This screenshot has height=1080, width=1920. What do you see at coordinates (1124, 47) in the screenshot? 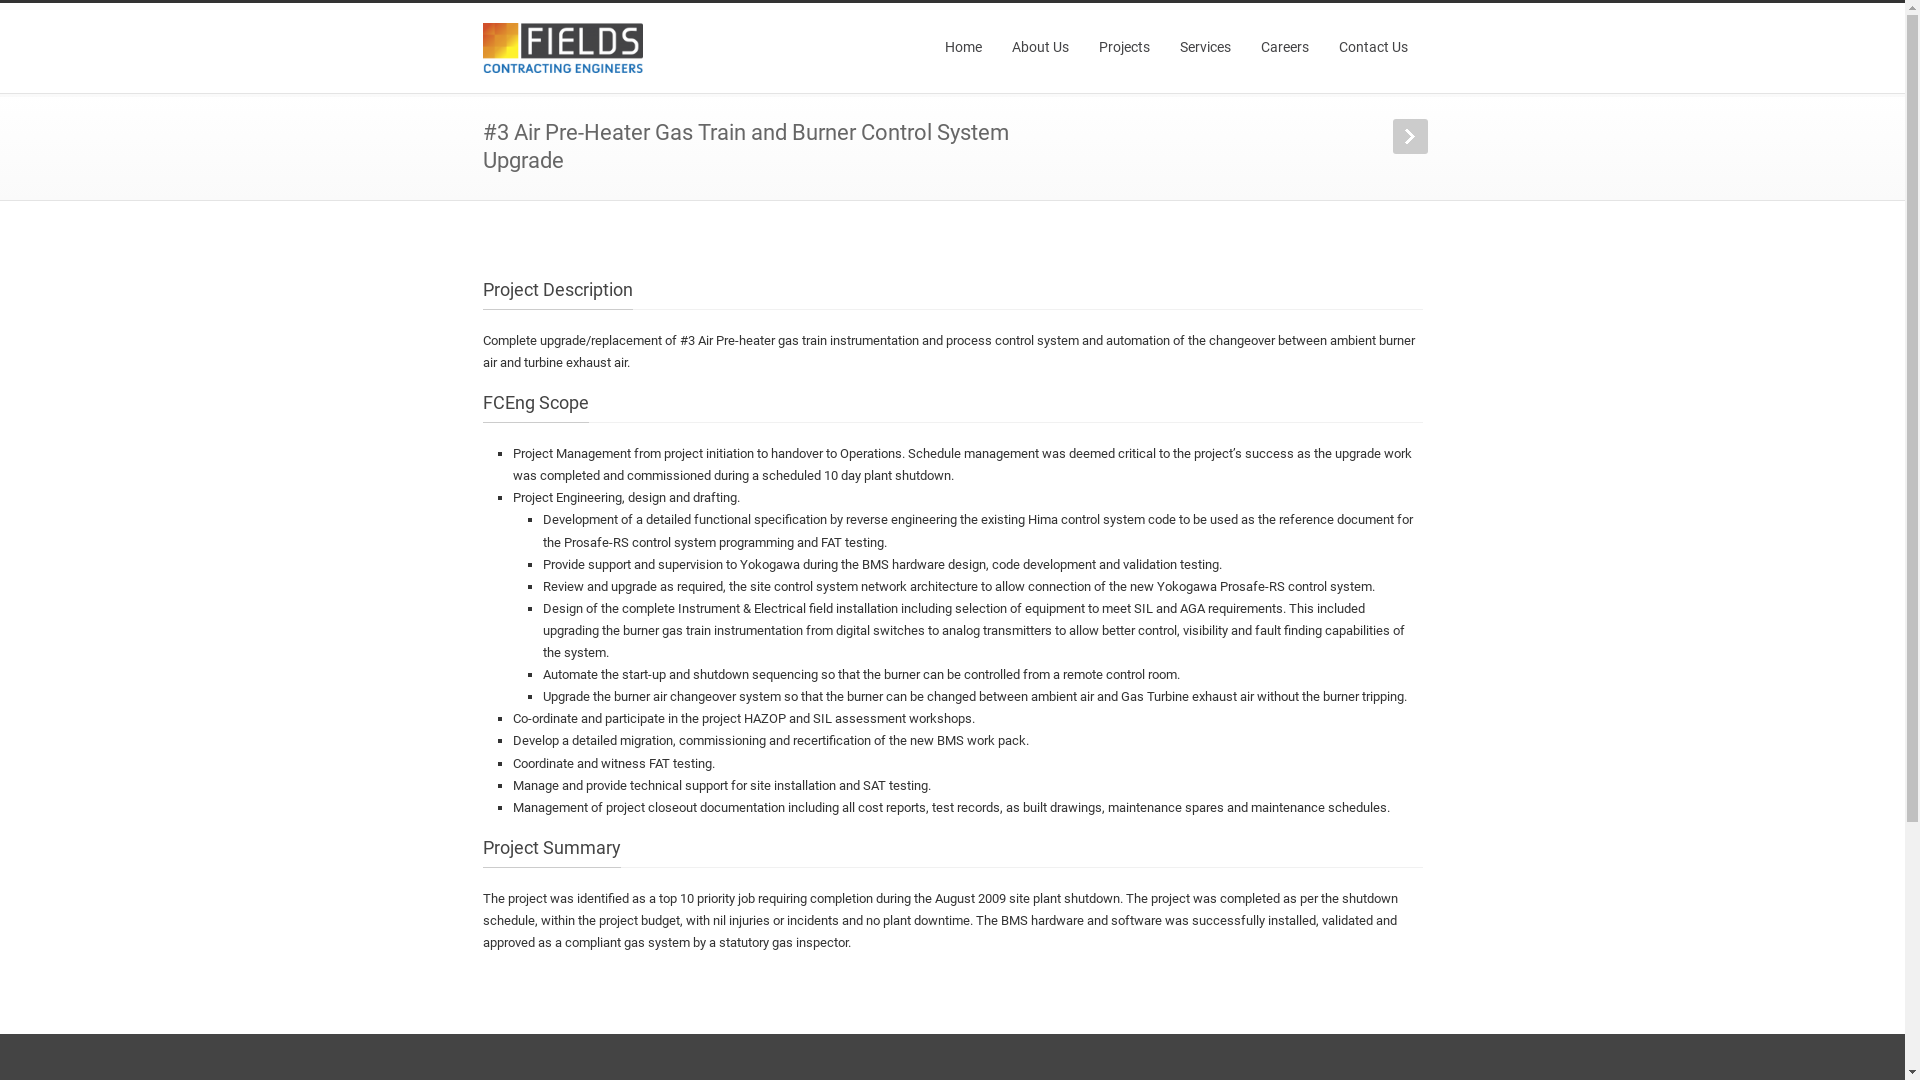
I see `Projects` at bounding box center [1124, 47].